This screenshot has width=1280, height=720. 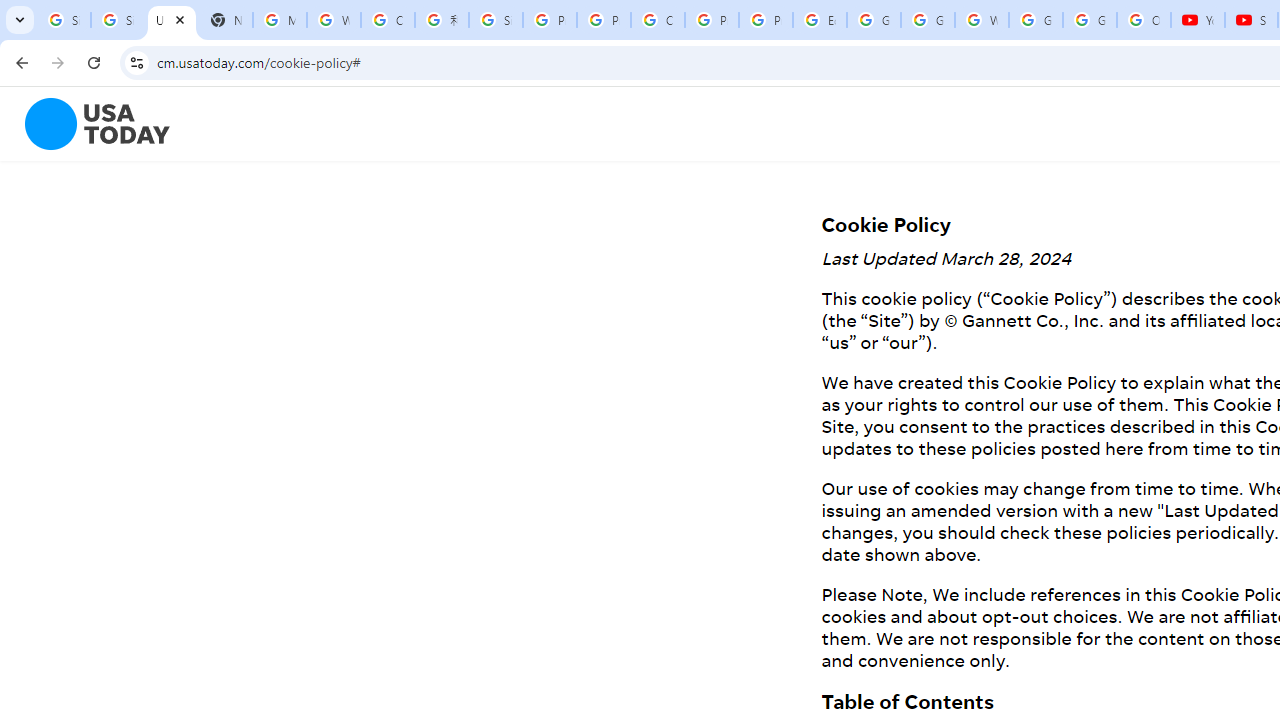 What do you see at coordinates (171, 20) in the screenshot?
I see `USA TODAY` at bounding box center [171, 20].